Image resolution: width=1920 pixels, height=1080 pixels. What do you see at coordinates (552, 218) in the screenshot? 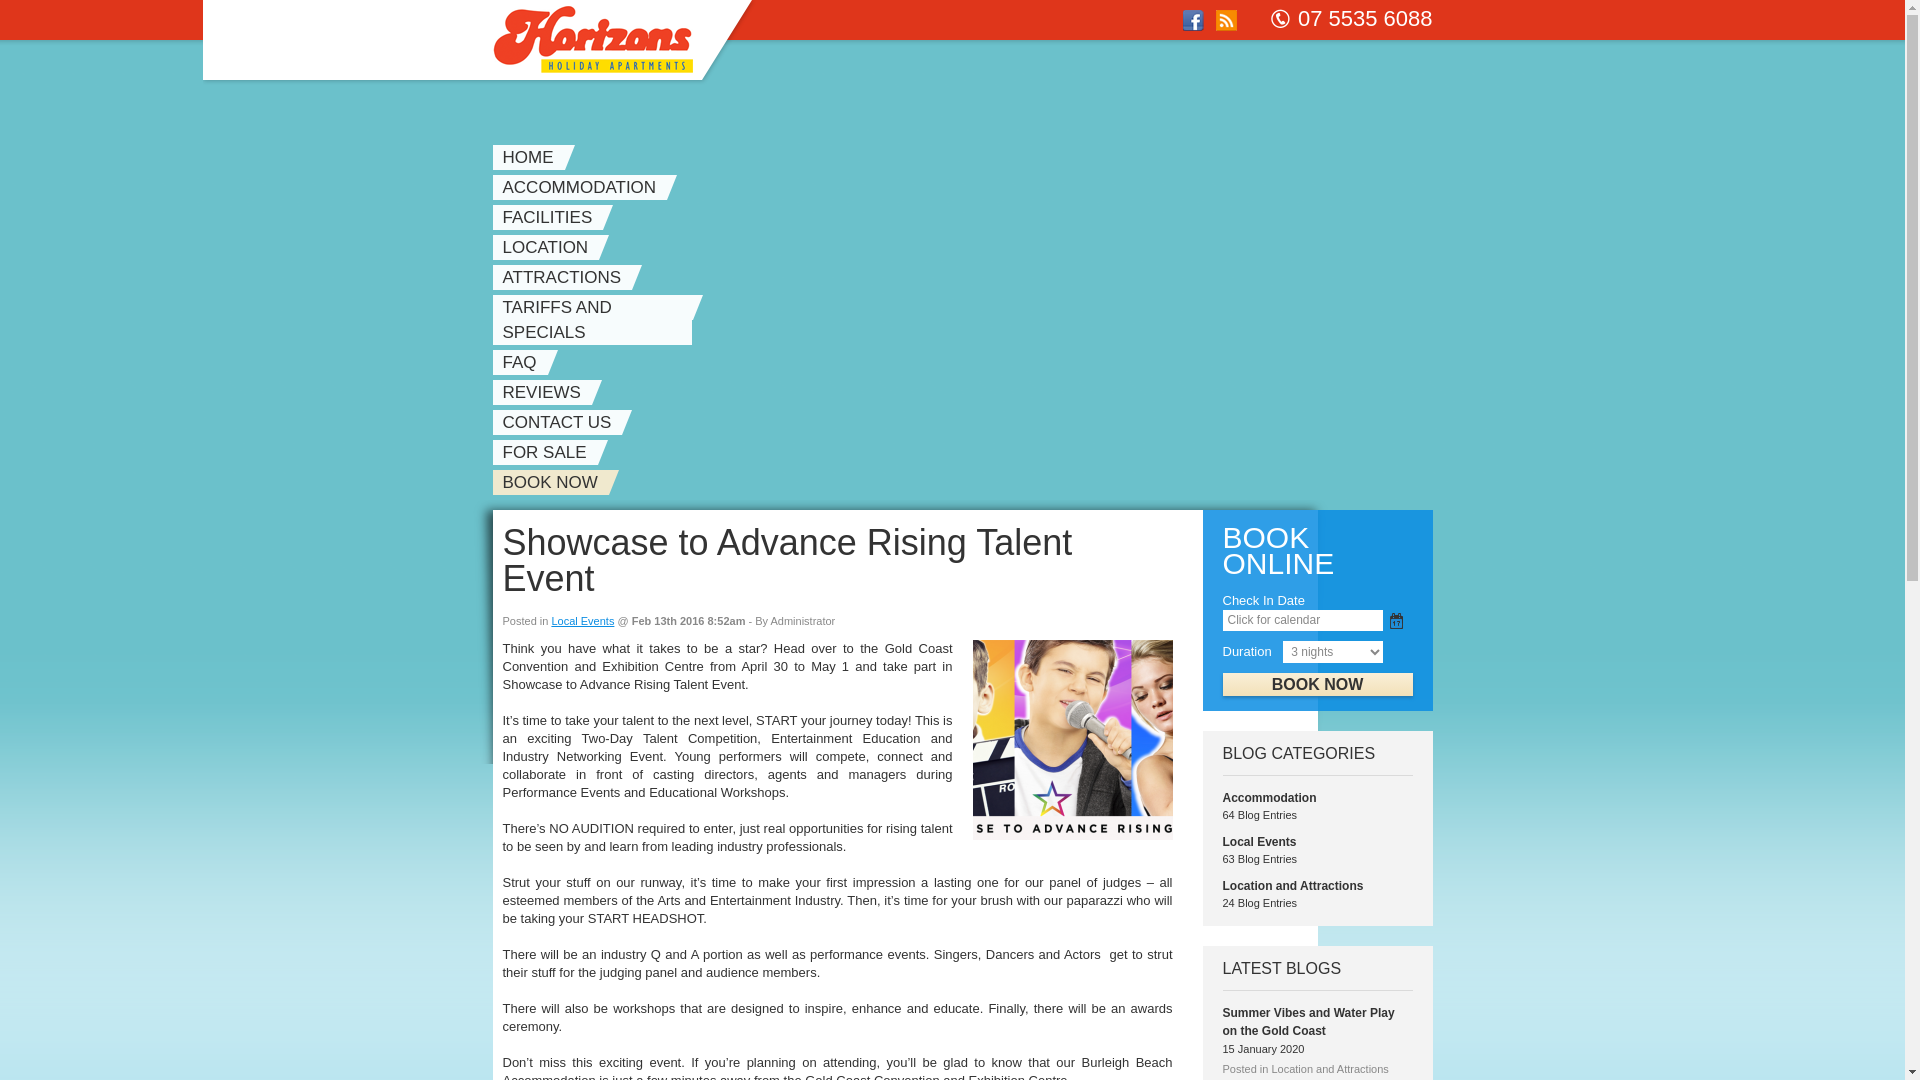
I see `FACILITIES` at bounding box center [552, 218].